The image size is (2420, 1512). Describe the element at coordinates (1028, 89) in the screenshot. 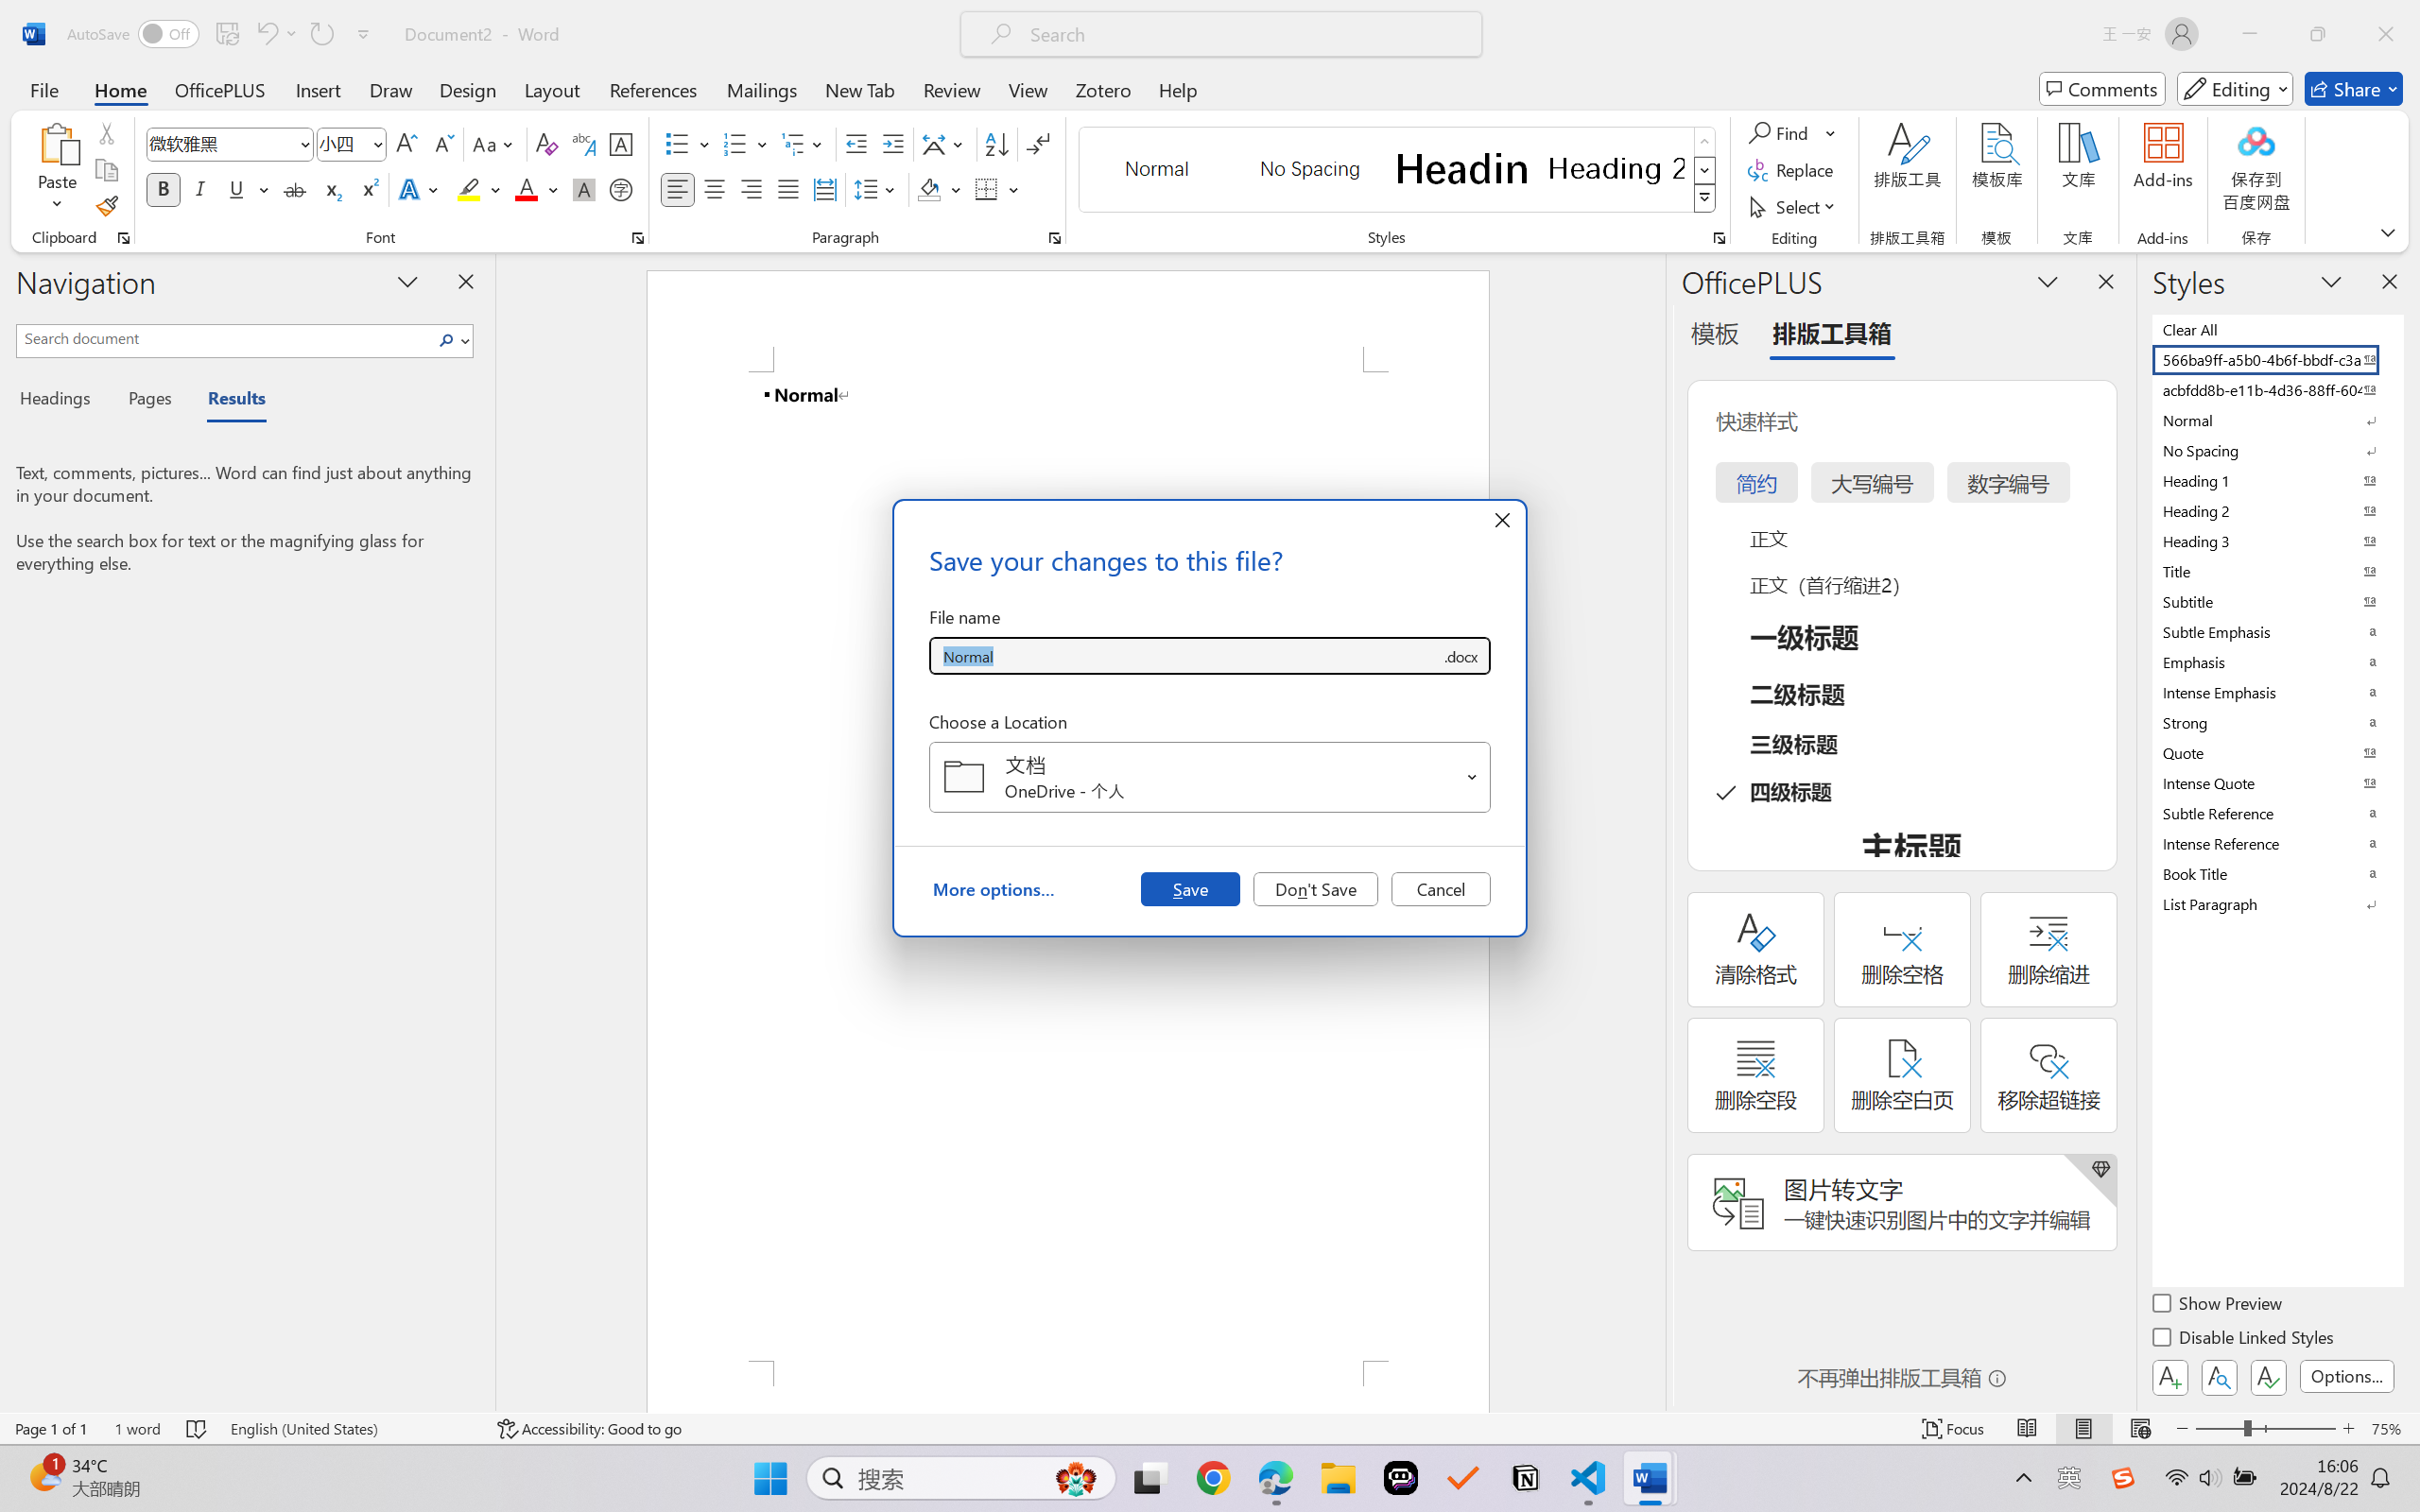

I see `View` at that location.